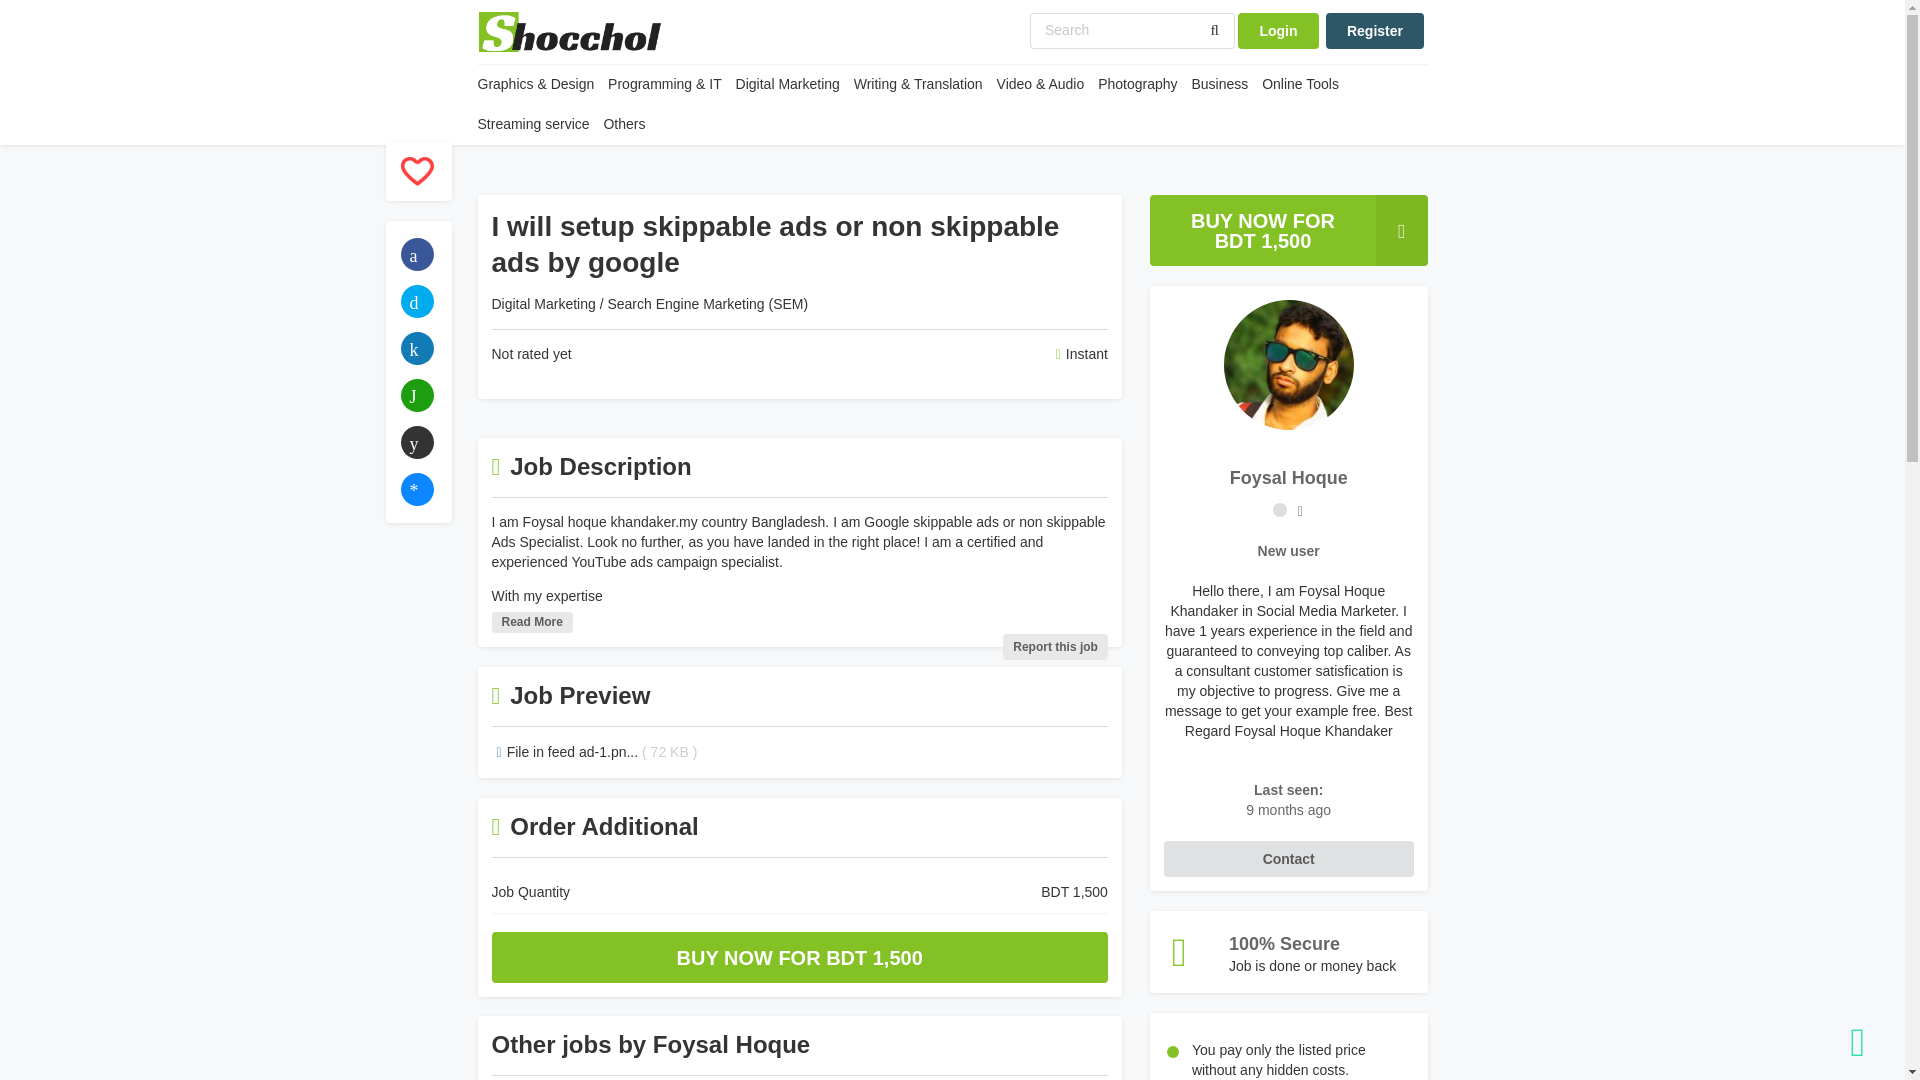  I want to click on Share on Facebook, so click(416, 254).